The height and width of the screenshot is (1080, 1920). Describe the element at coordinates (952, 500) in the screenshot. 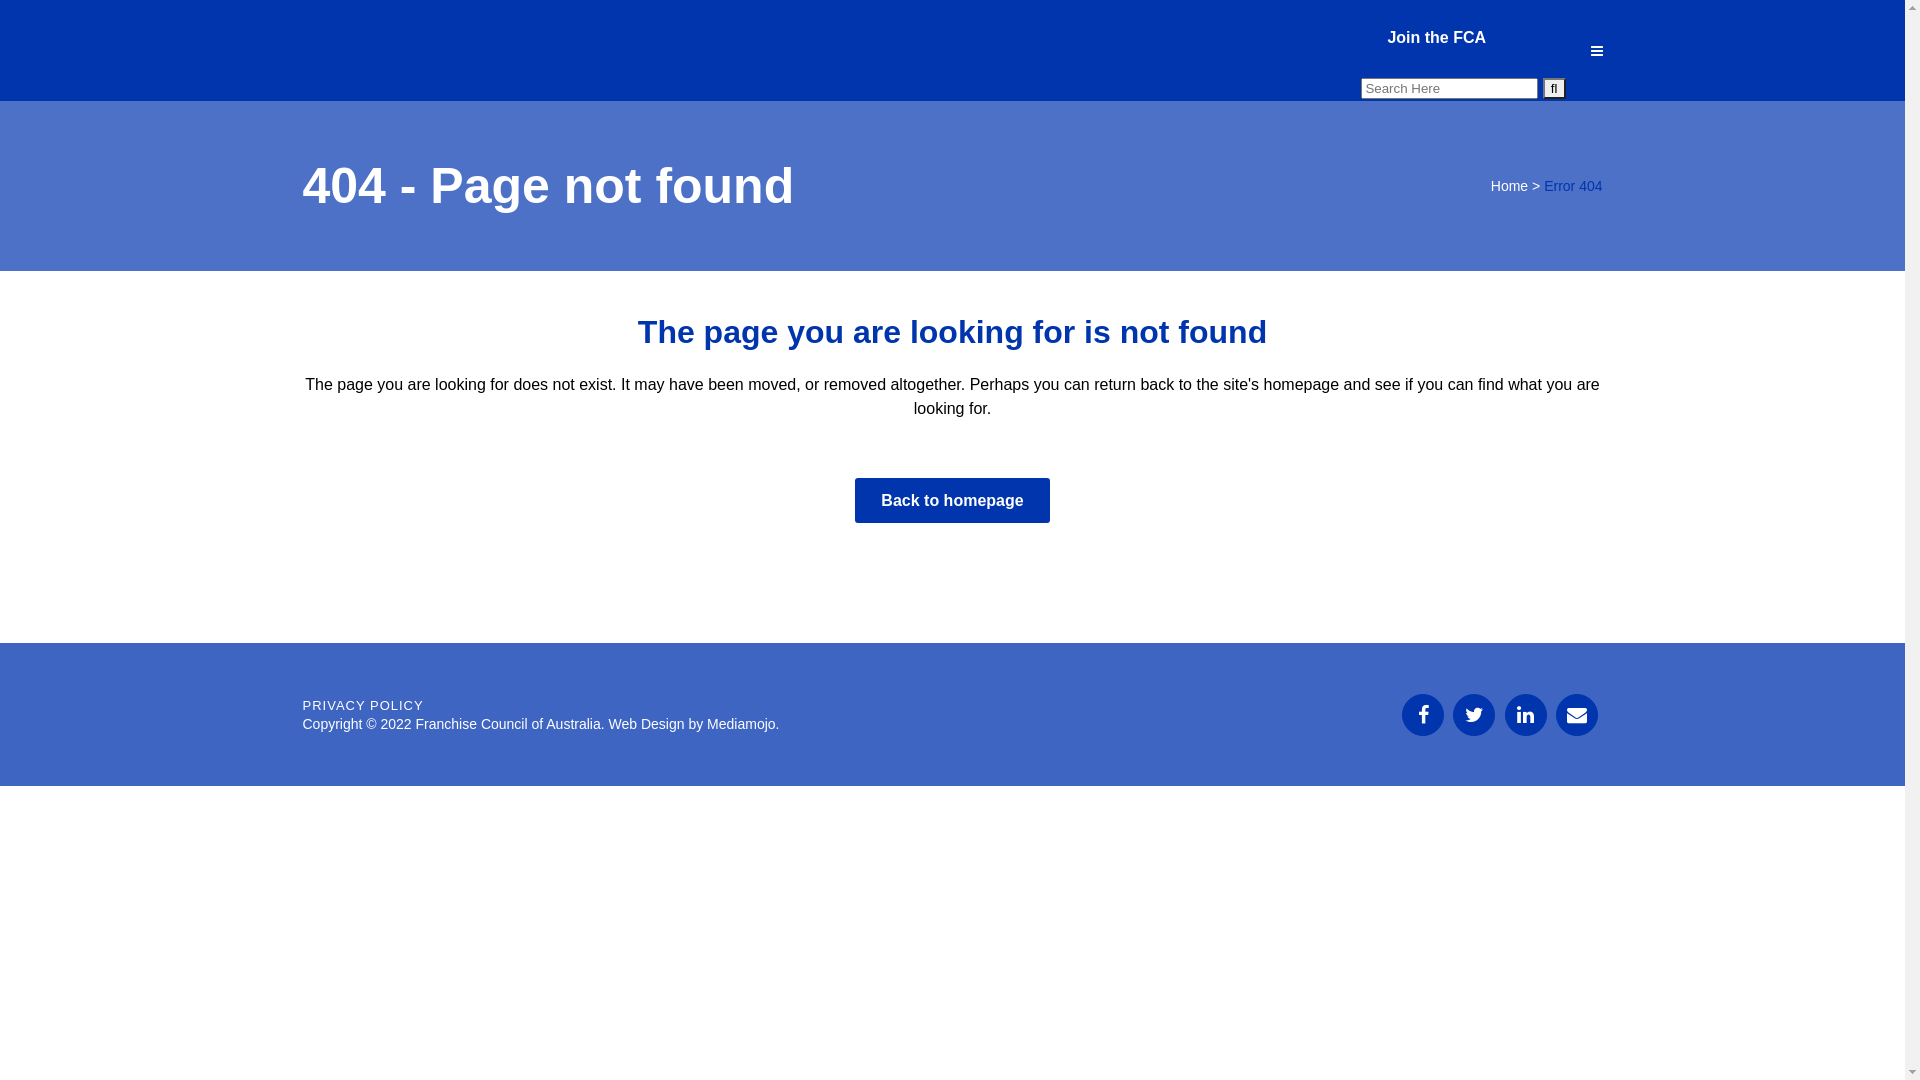

I see `Back to homepage` at that location.